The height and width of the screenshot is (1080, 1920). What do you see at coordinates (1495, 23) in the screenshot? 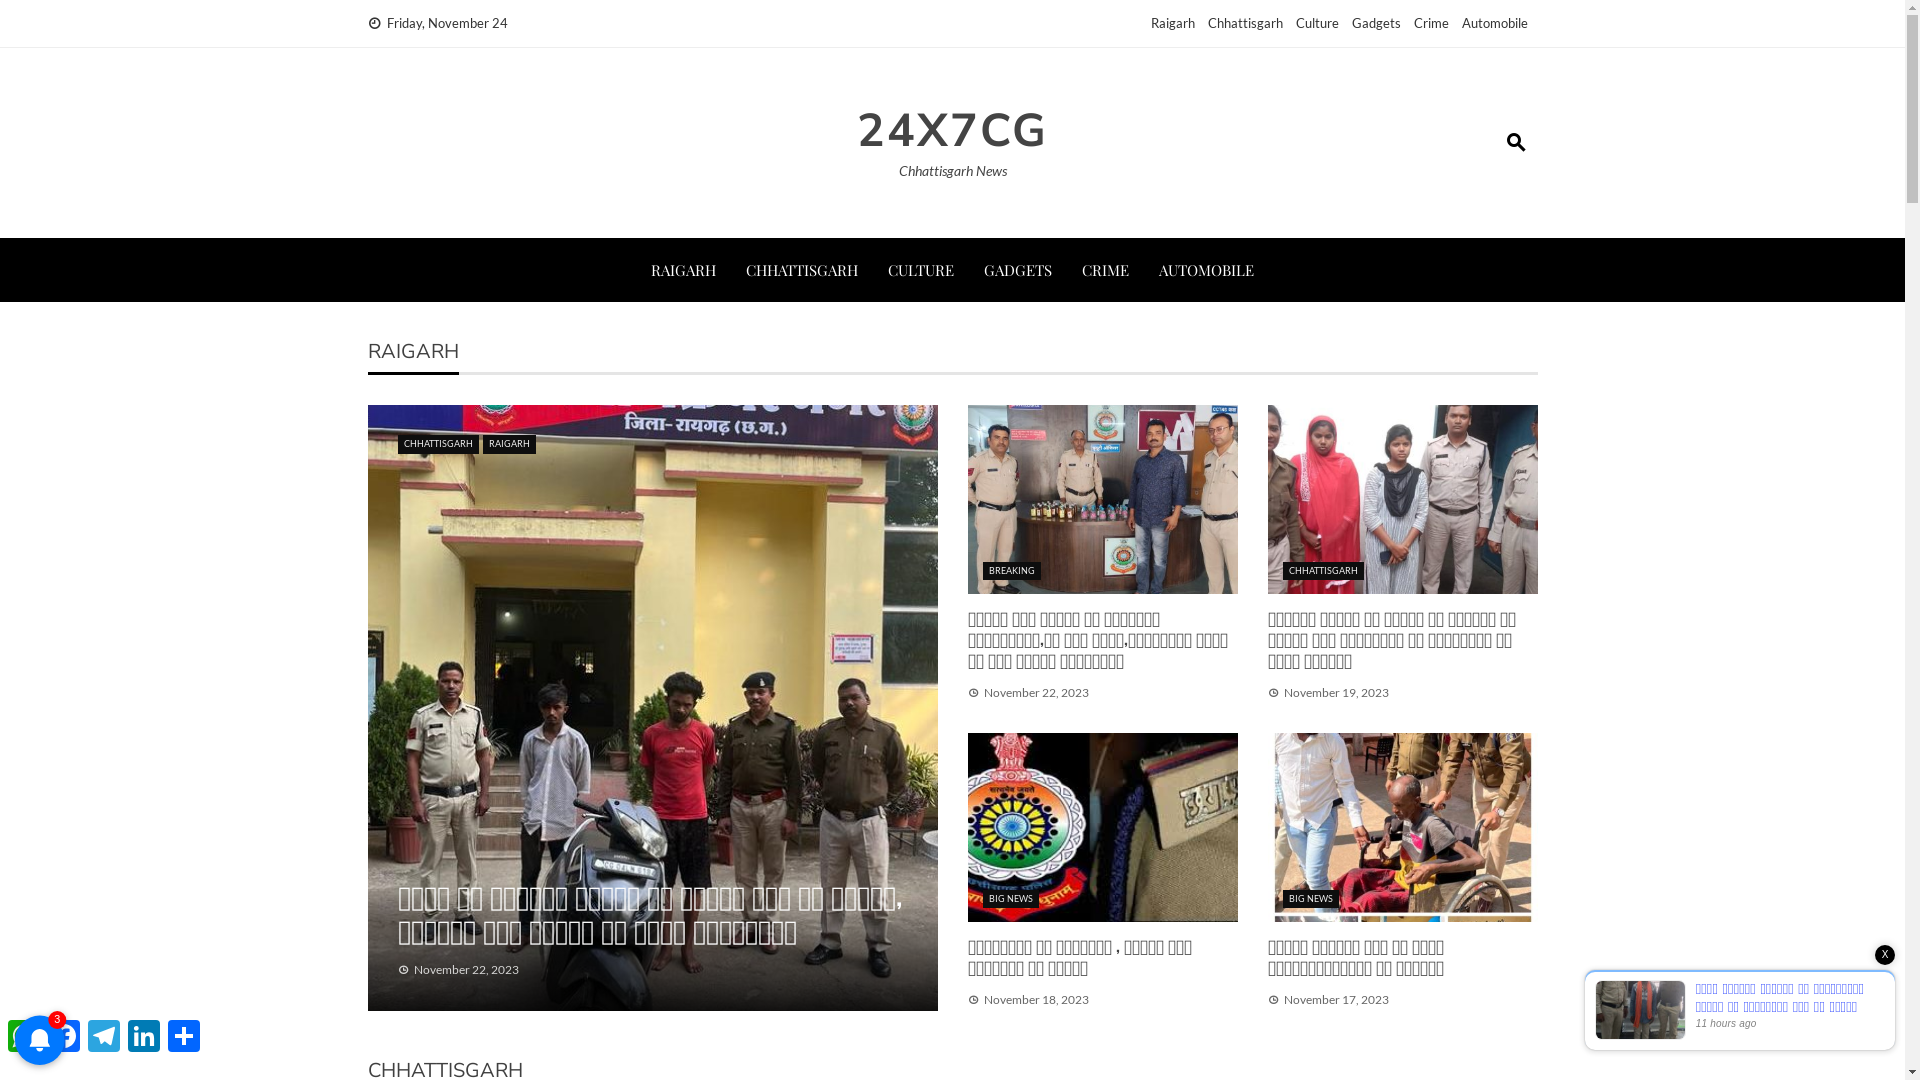
I see `Automobile` at bounding box center [1495, 23].